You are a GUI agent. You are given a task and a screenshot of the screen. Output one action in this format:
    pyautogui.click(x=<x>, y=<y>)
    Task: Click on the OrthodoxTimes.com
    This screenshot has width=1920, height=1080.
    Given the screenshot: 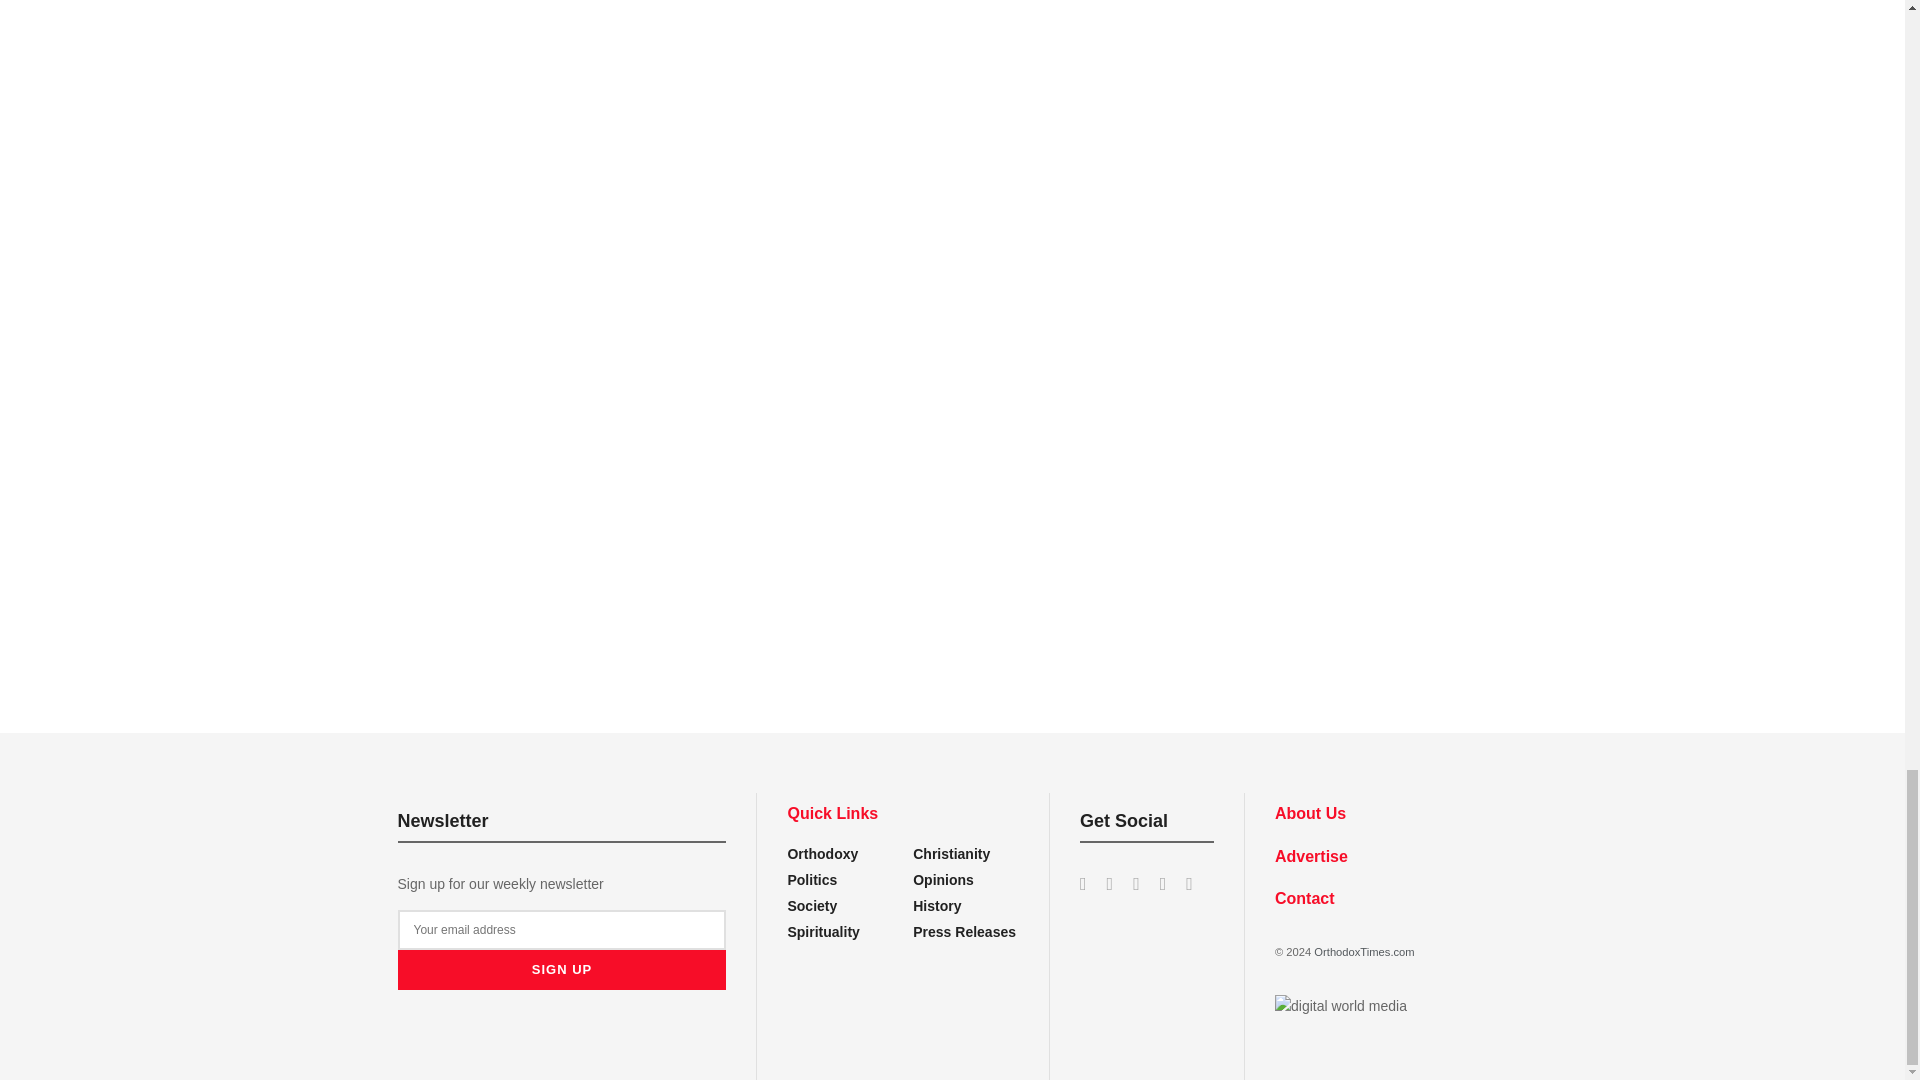 What is the action you would take?
    pyautogui.click(x=1363, y=952)
    